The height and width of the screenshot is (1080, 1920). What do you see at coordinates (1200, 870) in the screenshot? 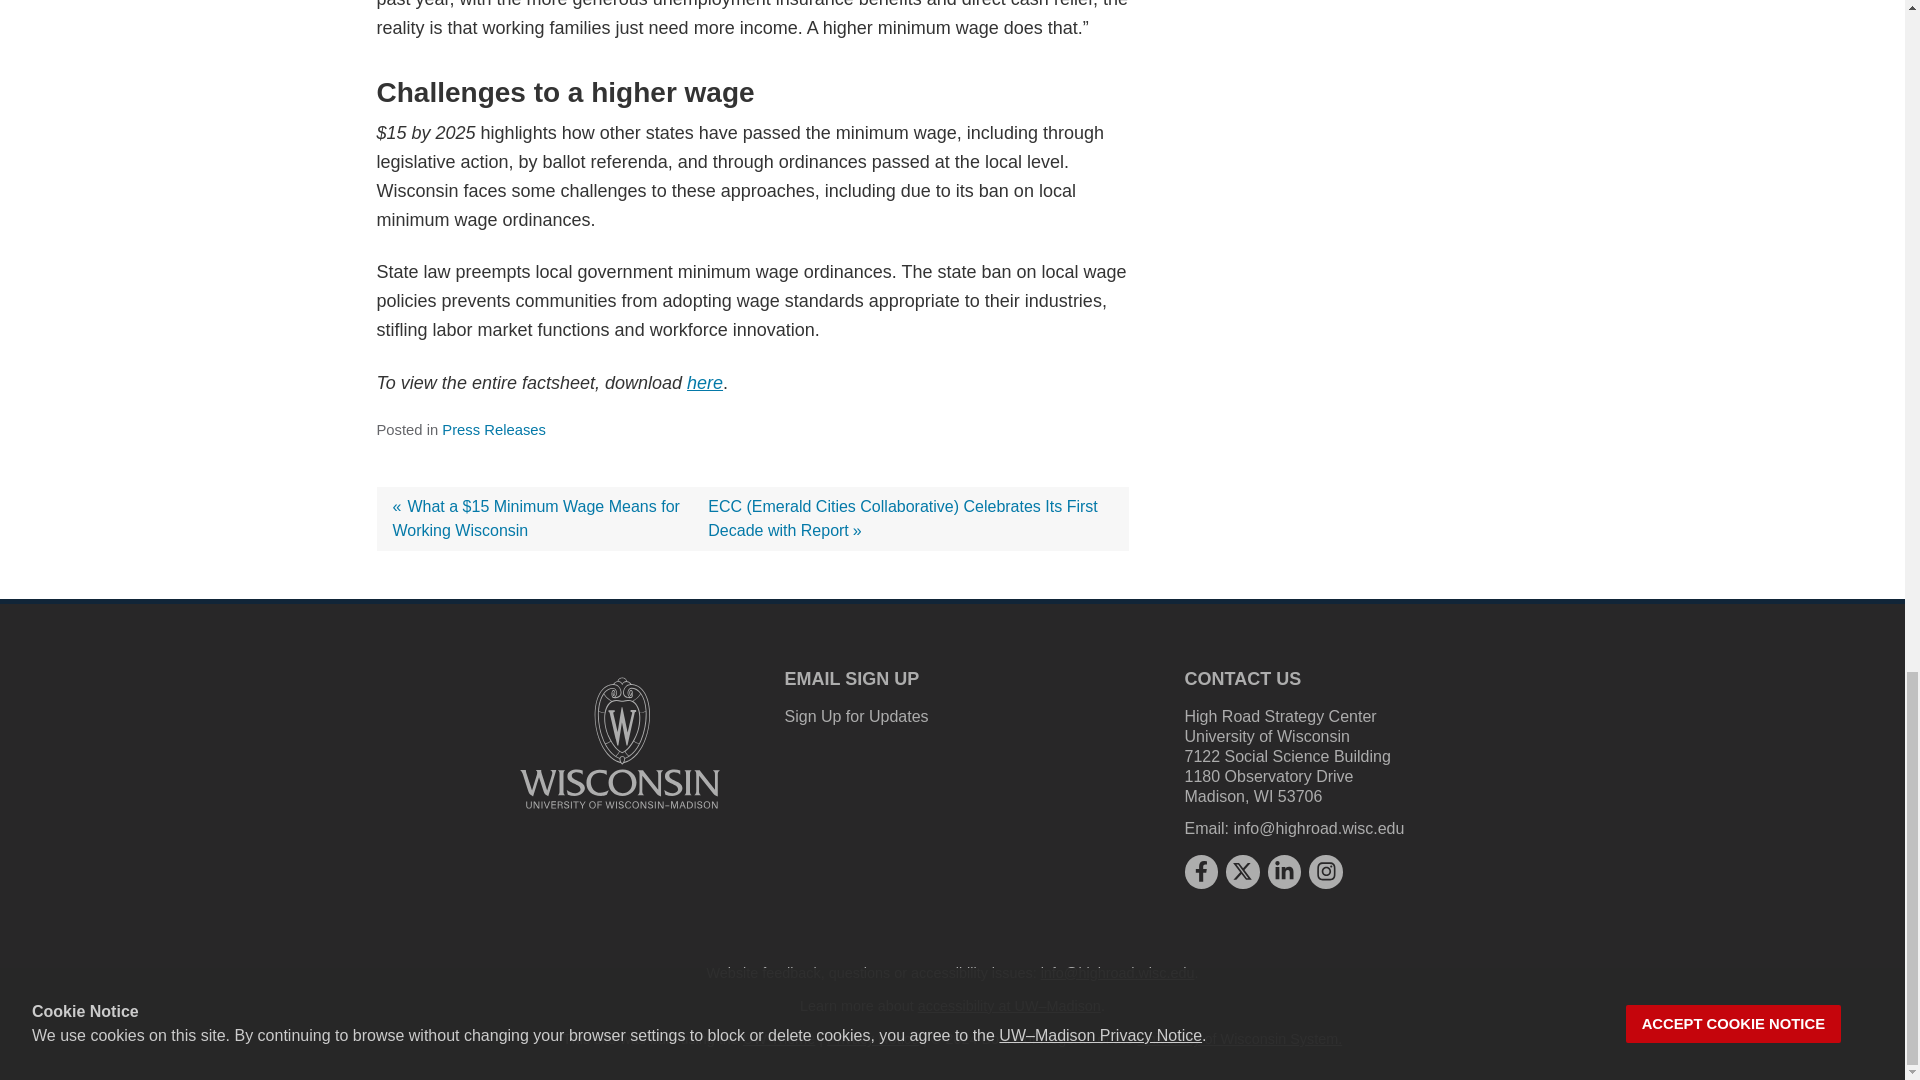
I see `facebook` at bounding box center [1200, 870].